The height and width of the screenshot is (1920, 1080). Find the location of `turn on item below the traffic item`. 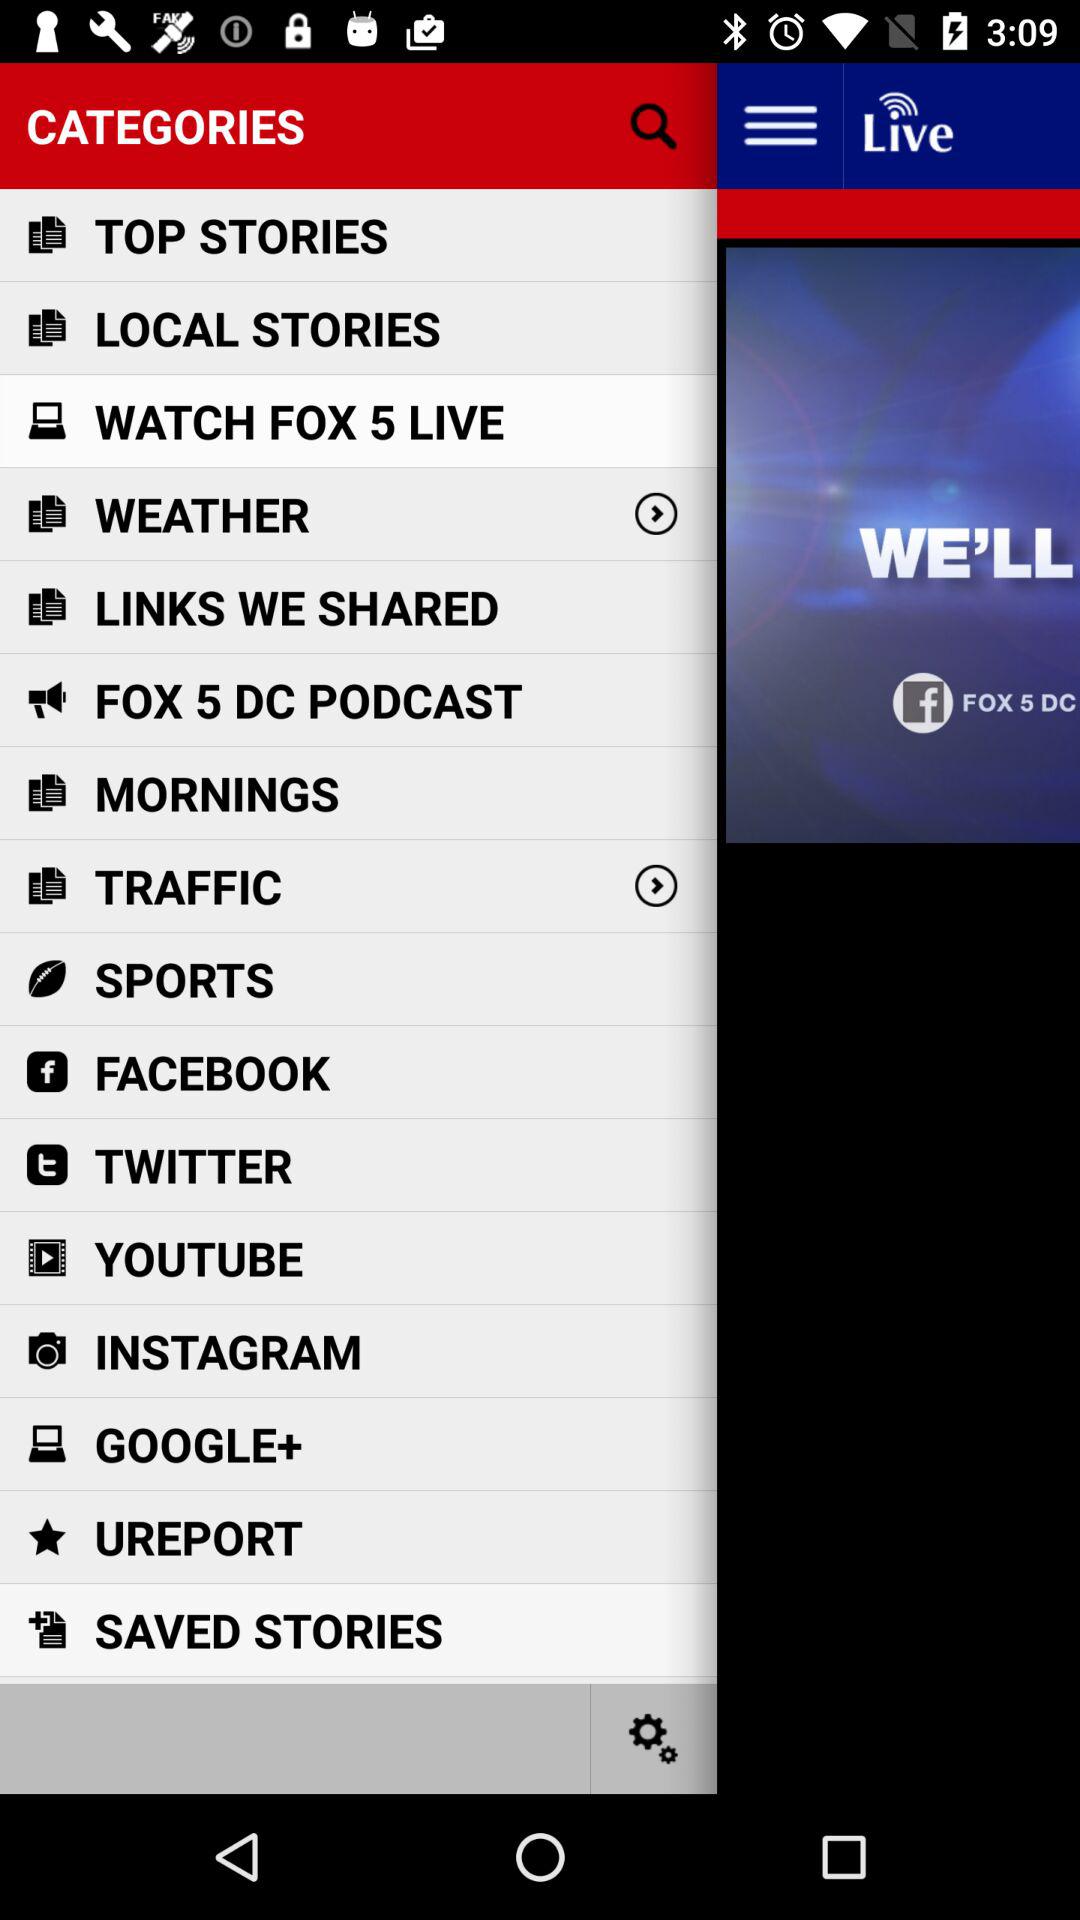

turn on item below the traffic item is located at coordinates (184, 979).